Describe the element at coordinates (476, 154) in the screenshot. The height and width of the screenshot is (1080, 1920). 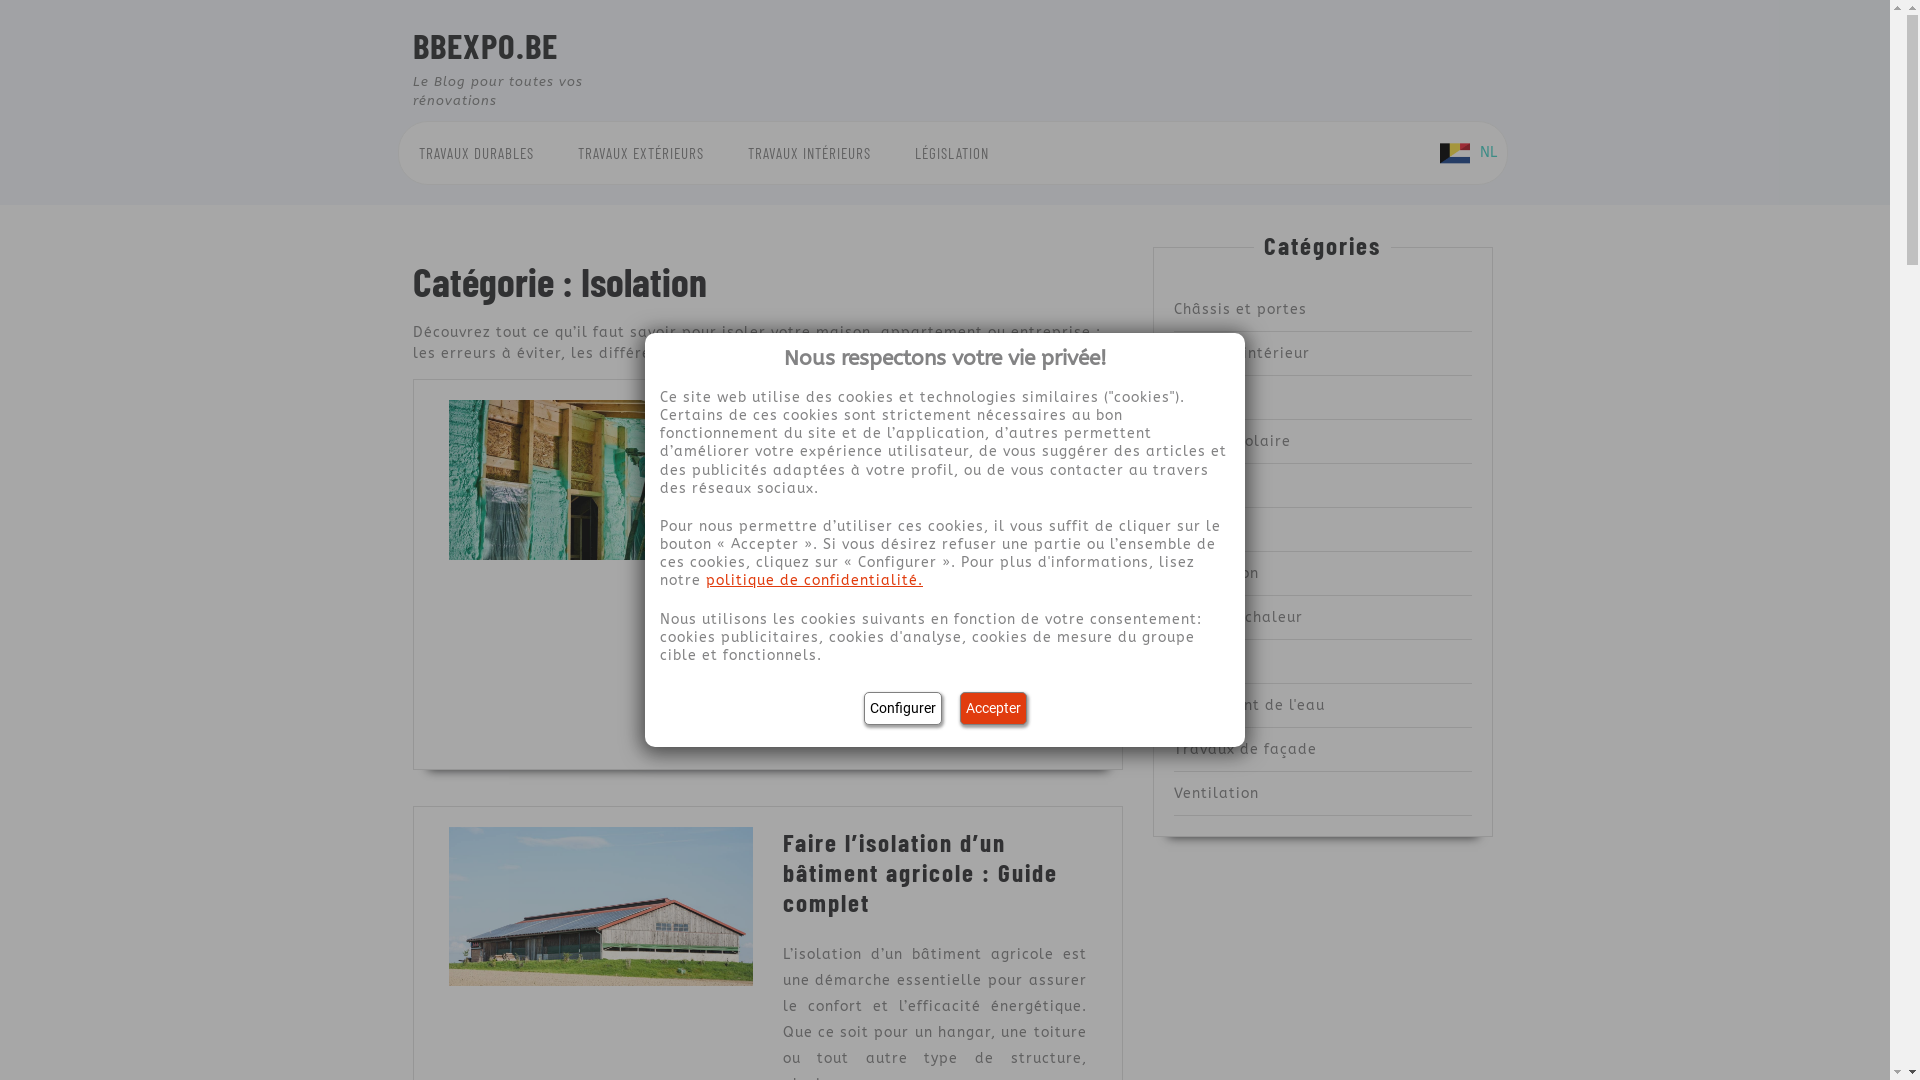
I see `TRAVAUX DURABLES` at that location.